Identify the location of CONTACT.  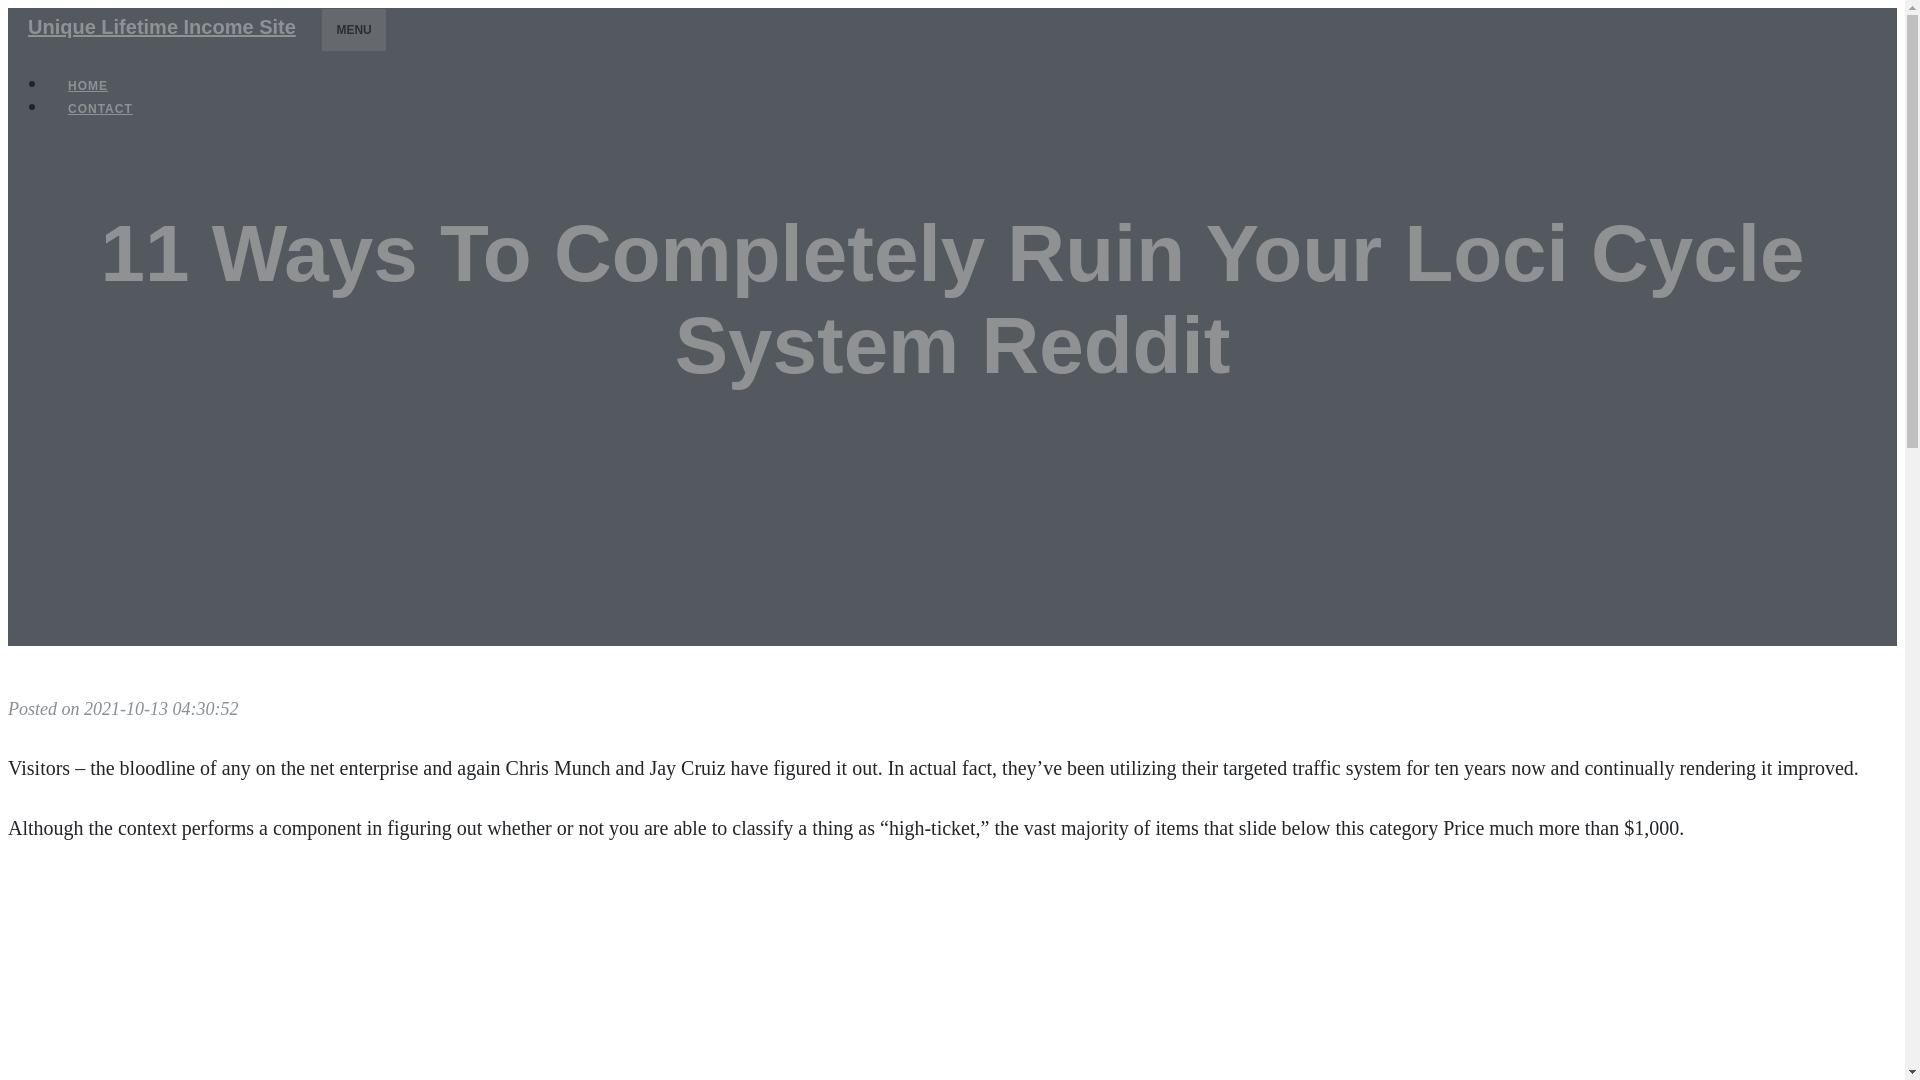
(100, 108).